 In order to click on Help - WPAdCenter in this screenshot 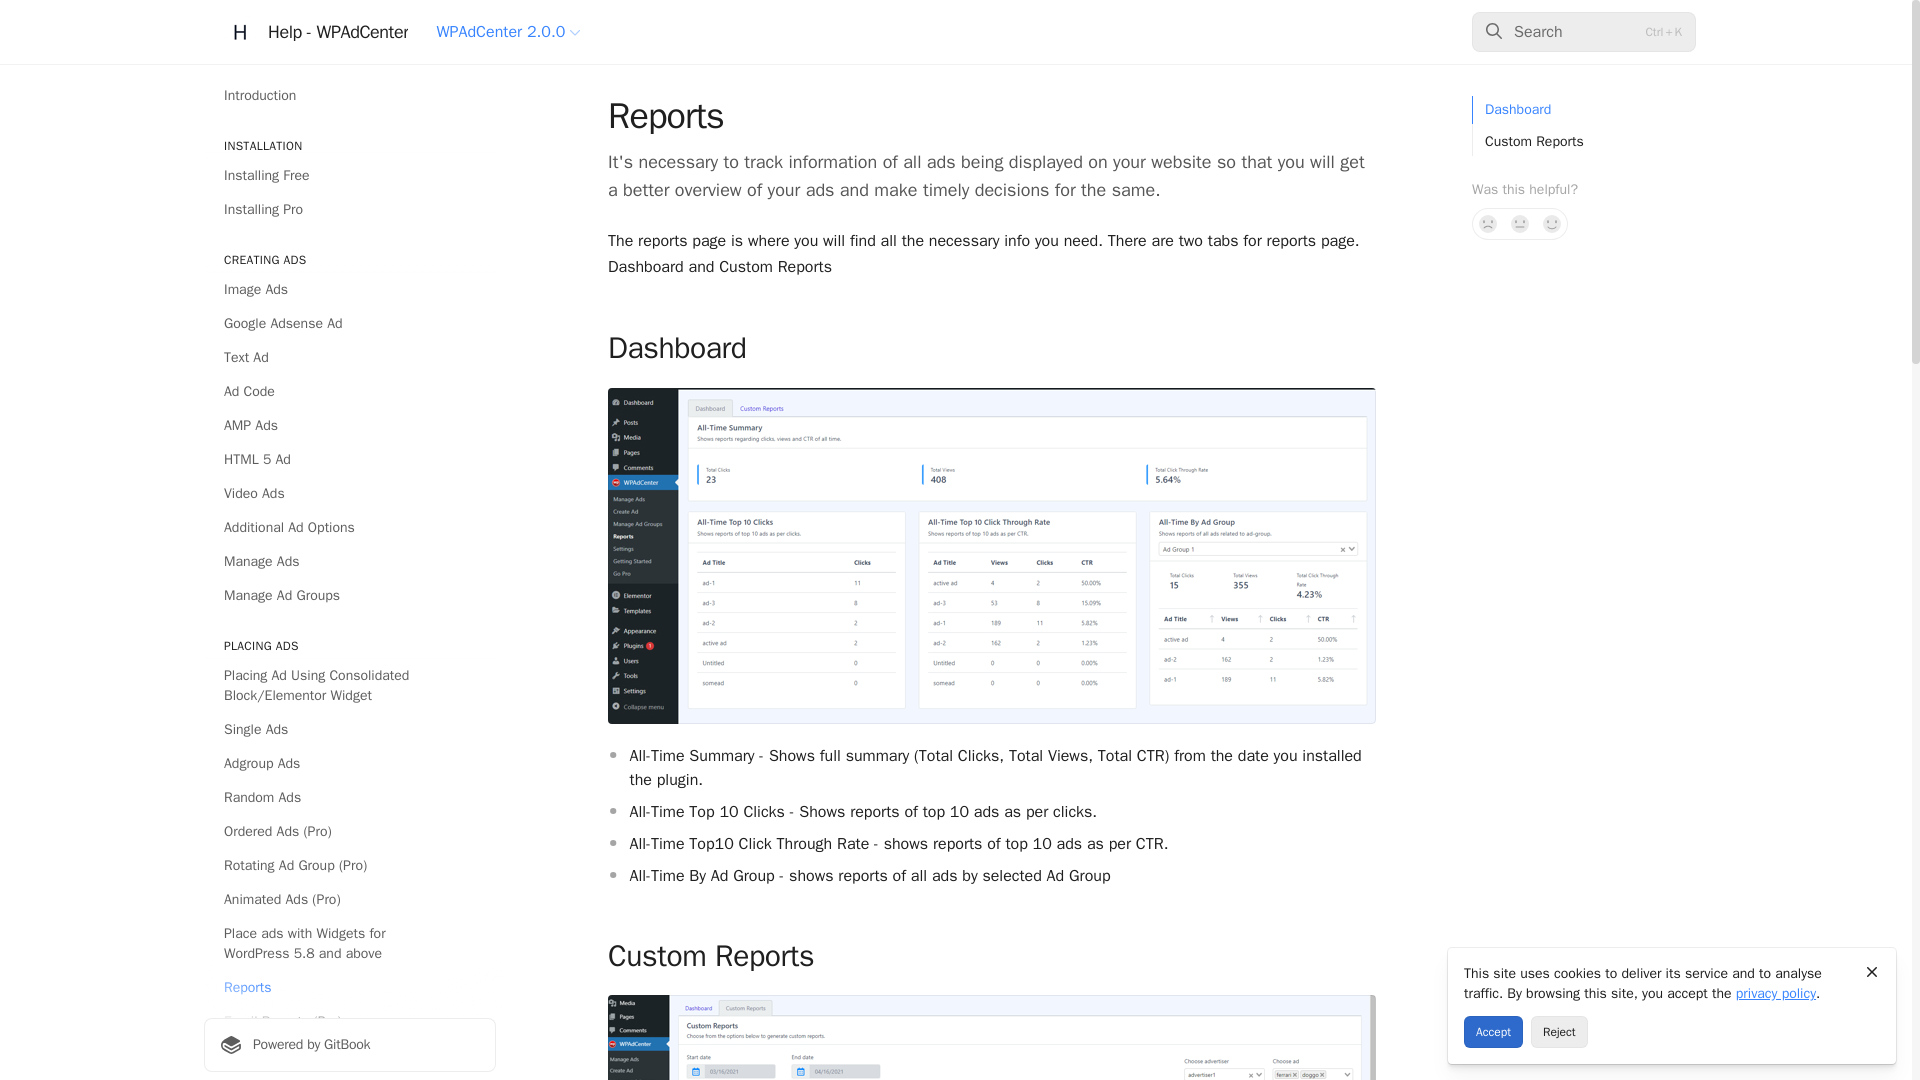, I will do `click(316, 32)`.